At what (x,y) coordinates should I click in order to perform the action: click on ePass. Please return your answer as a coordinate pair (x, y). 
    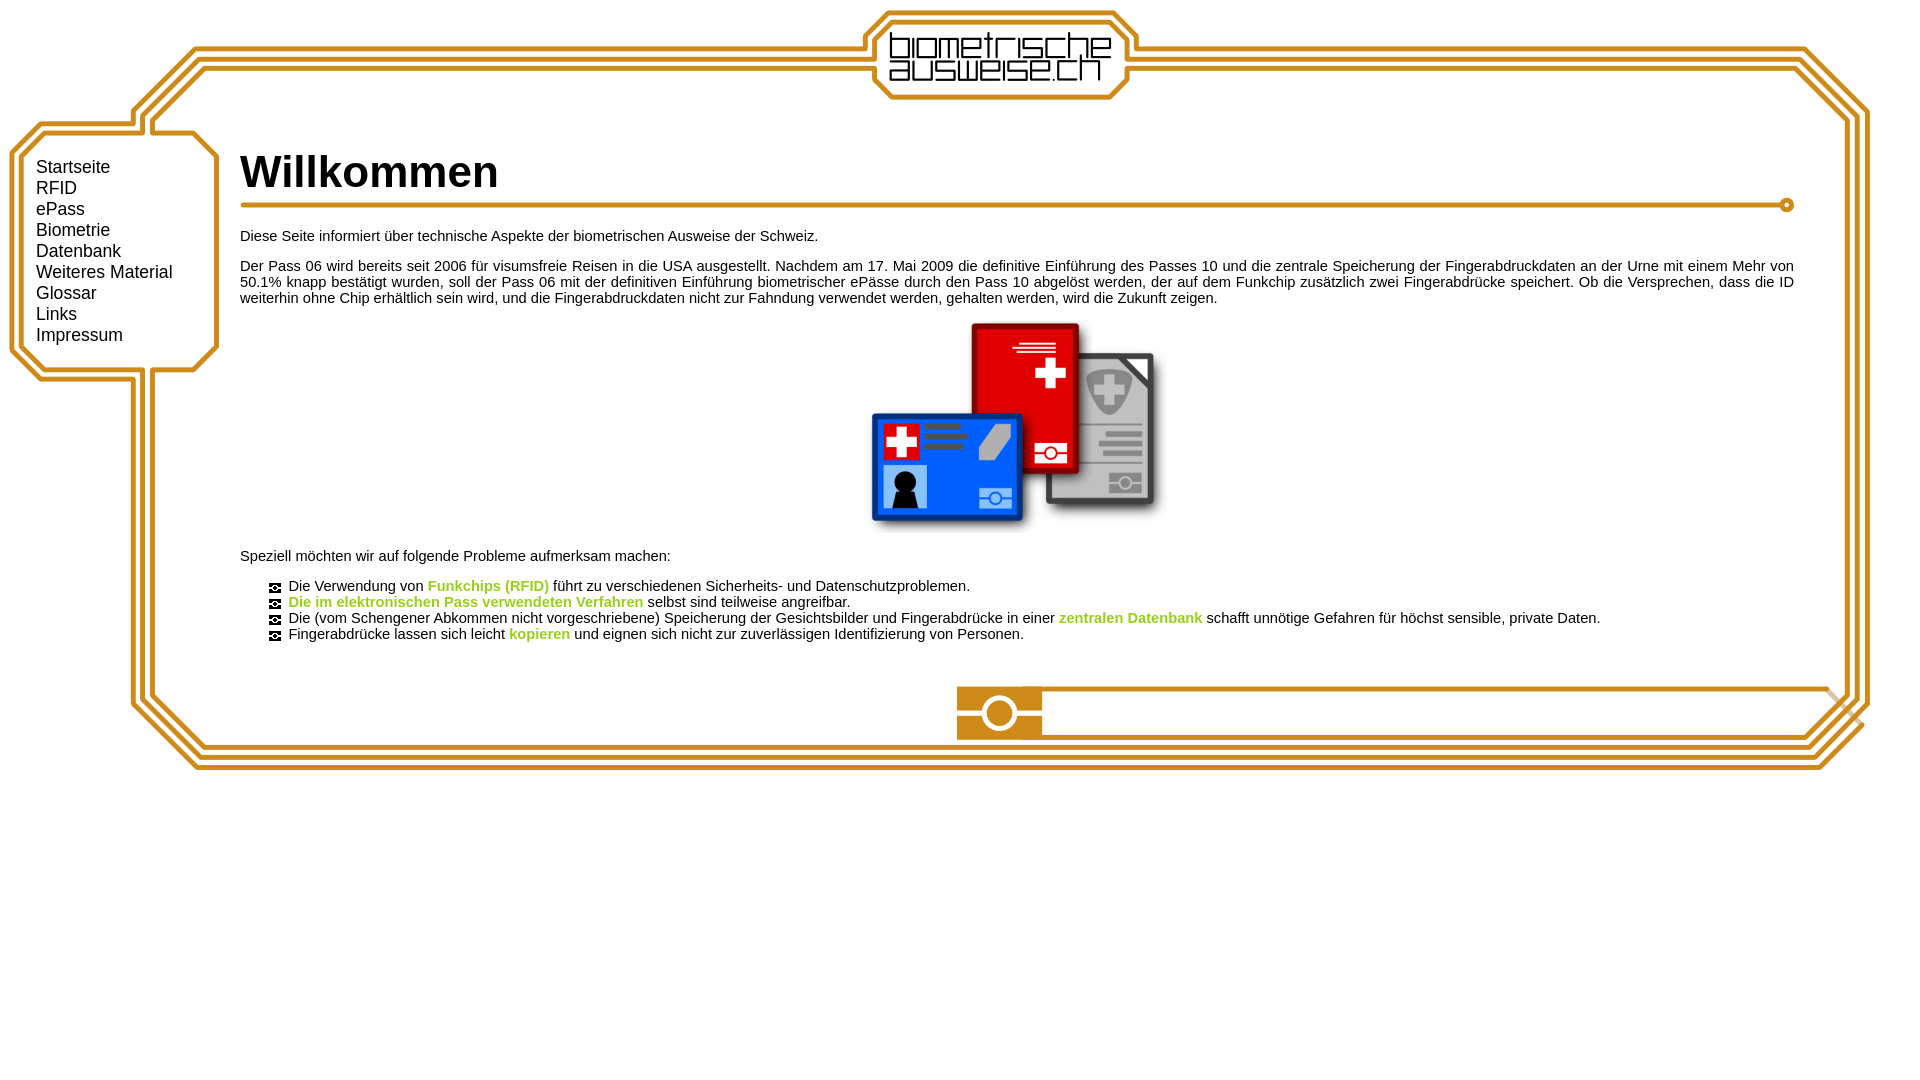
    Looking at the image, I should click on (60, 209).